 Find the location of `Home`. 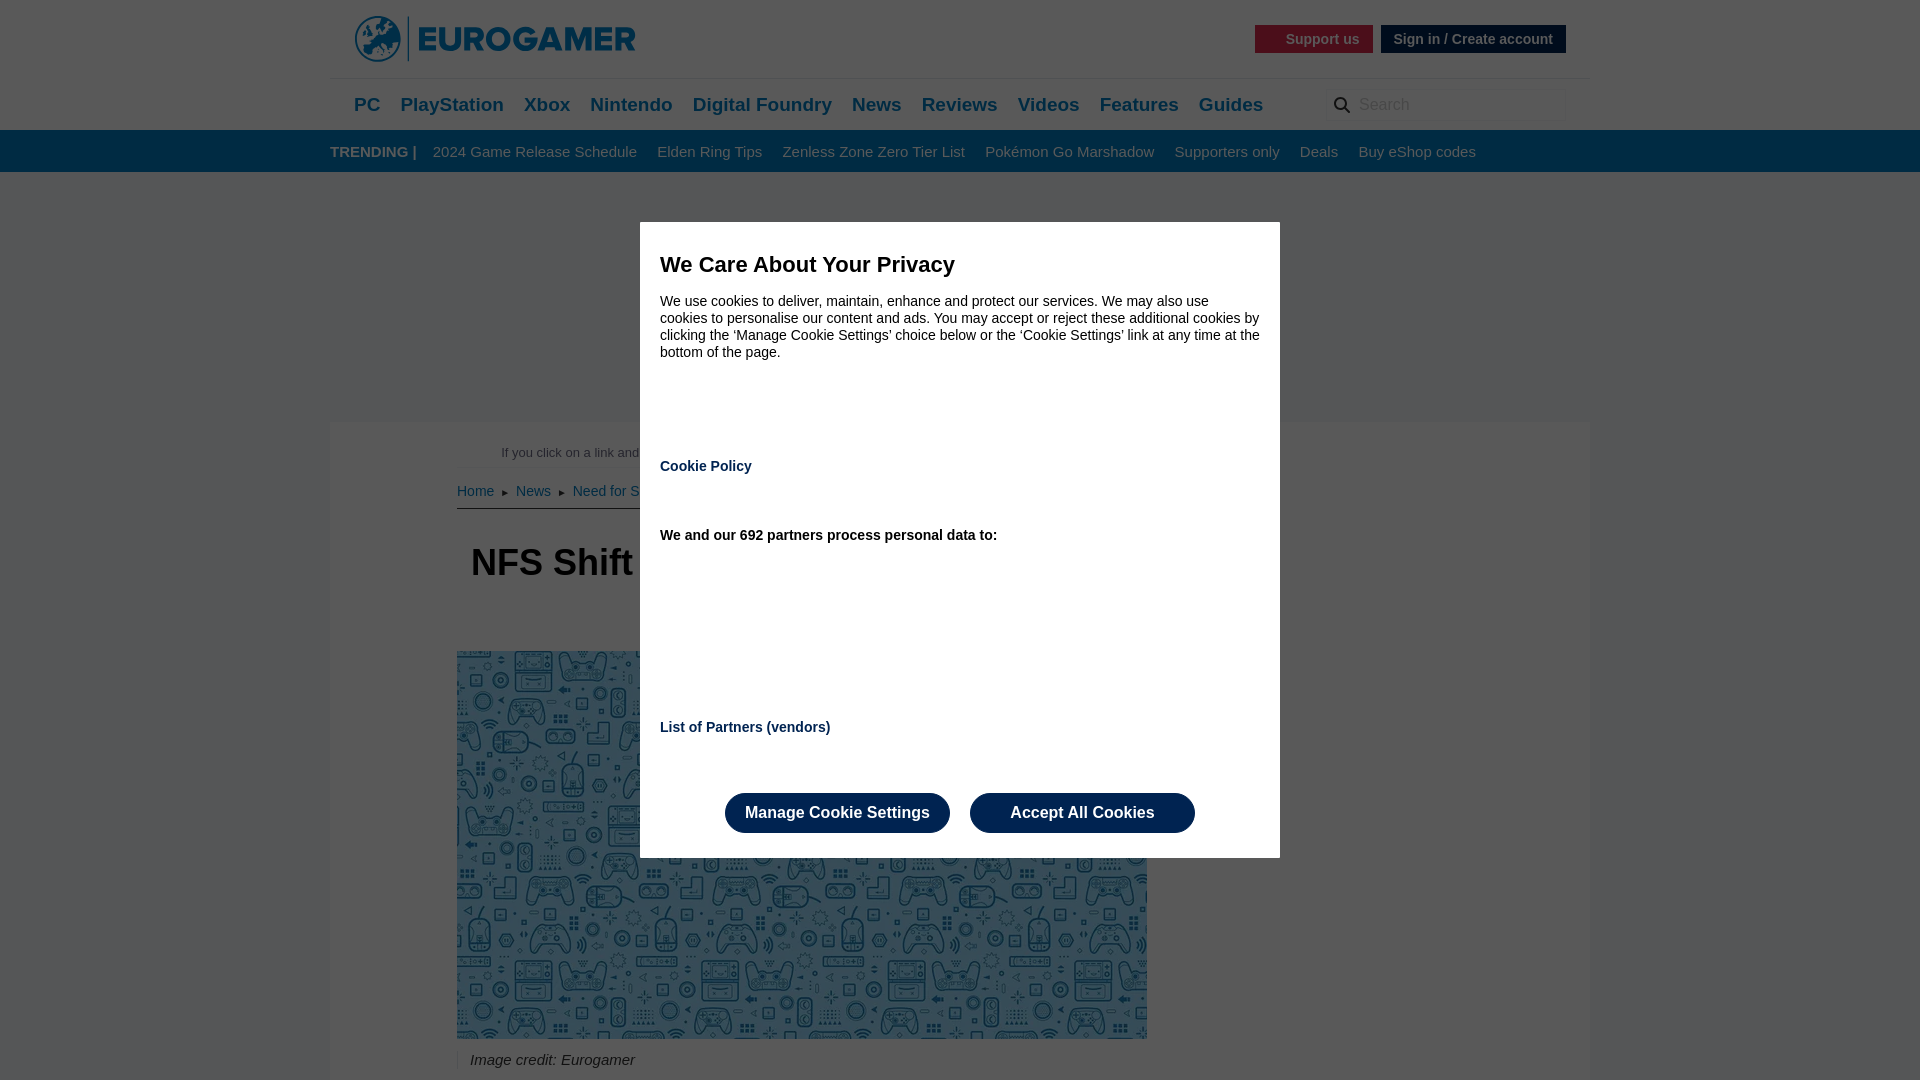

Home is located at coordinates (476, 490).